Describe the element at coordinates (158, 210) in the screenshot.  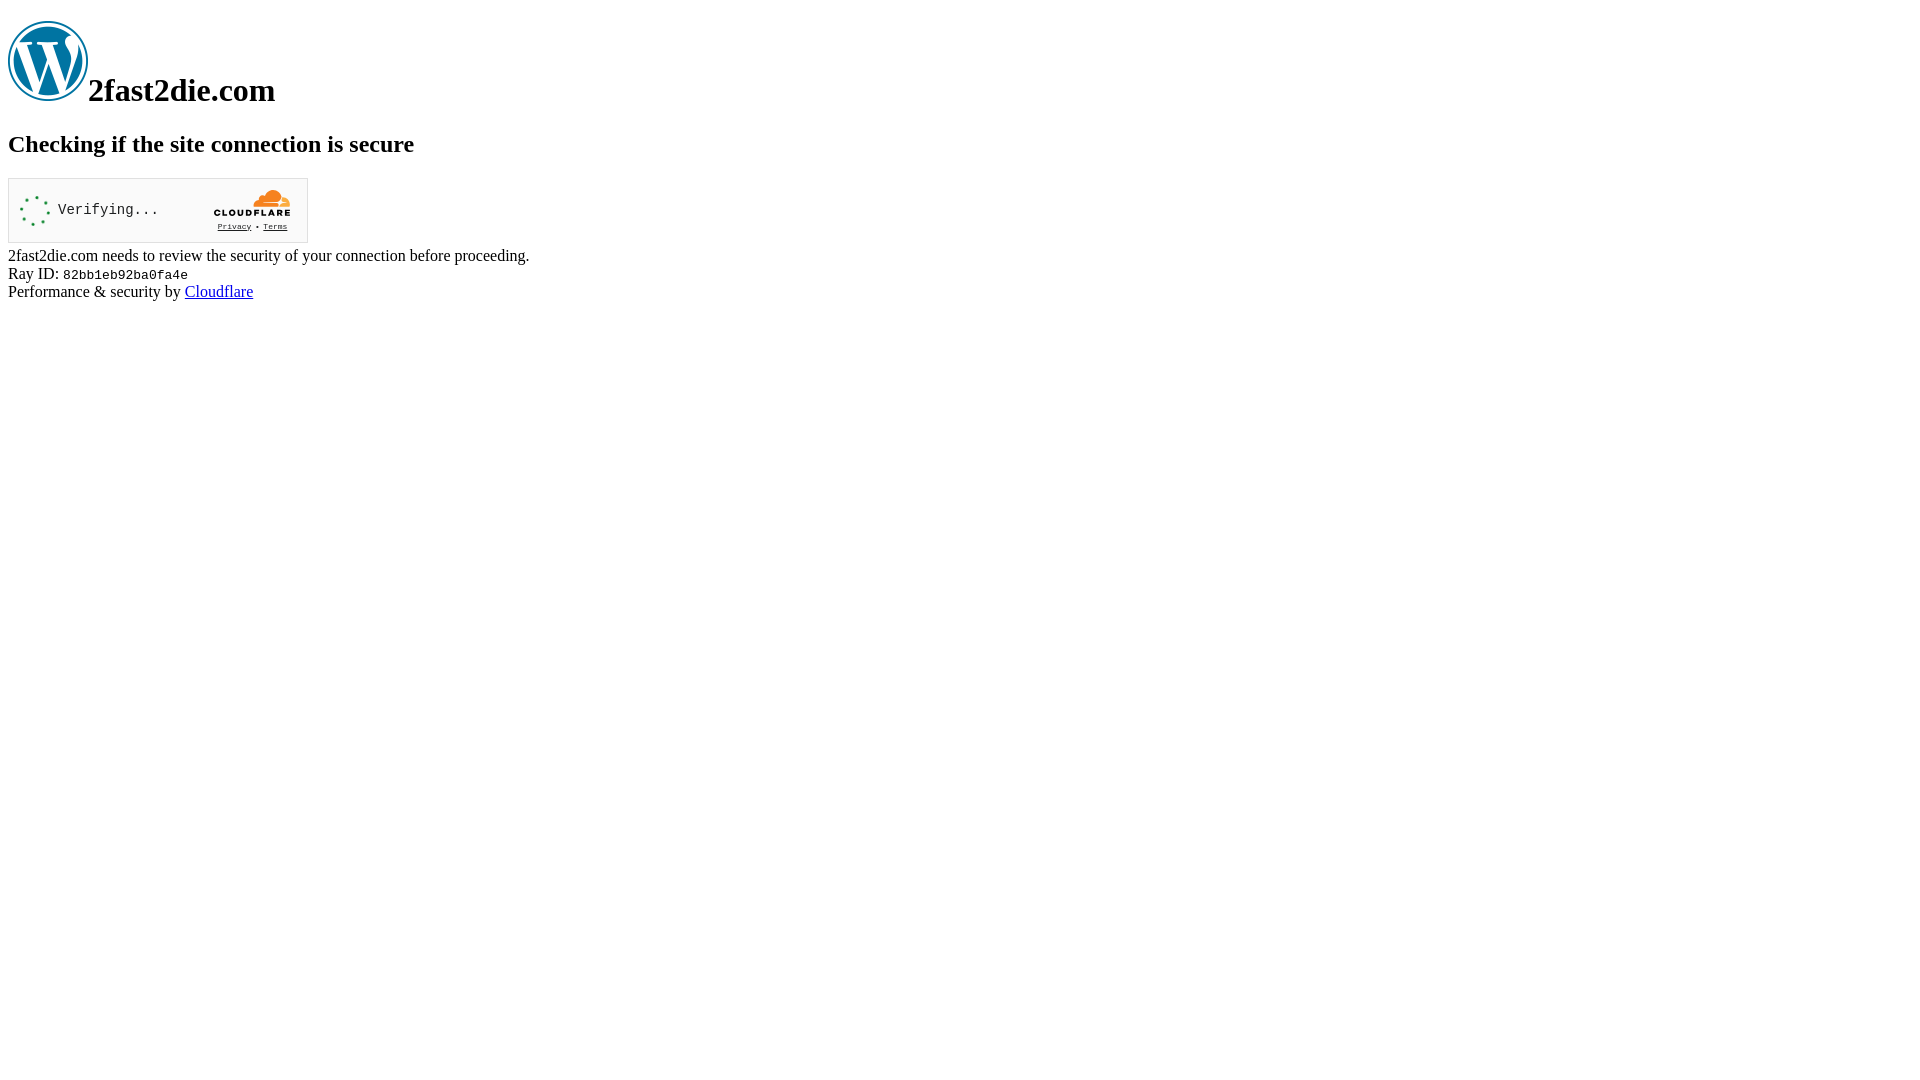
I see `Widget containing a Cloudflare security challenge` at that location.